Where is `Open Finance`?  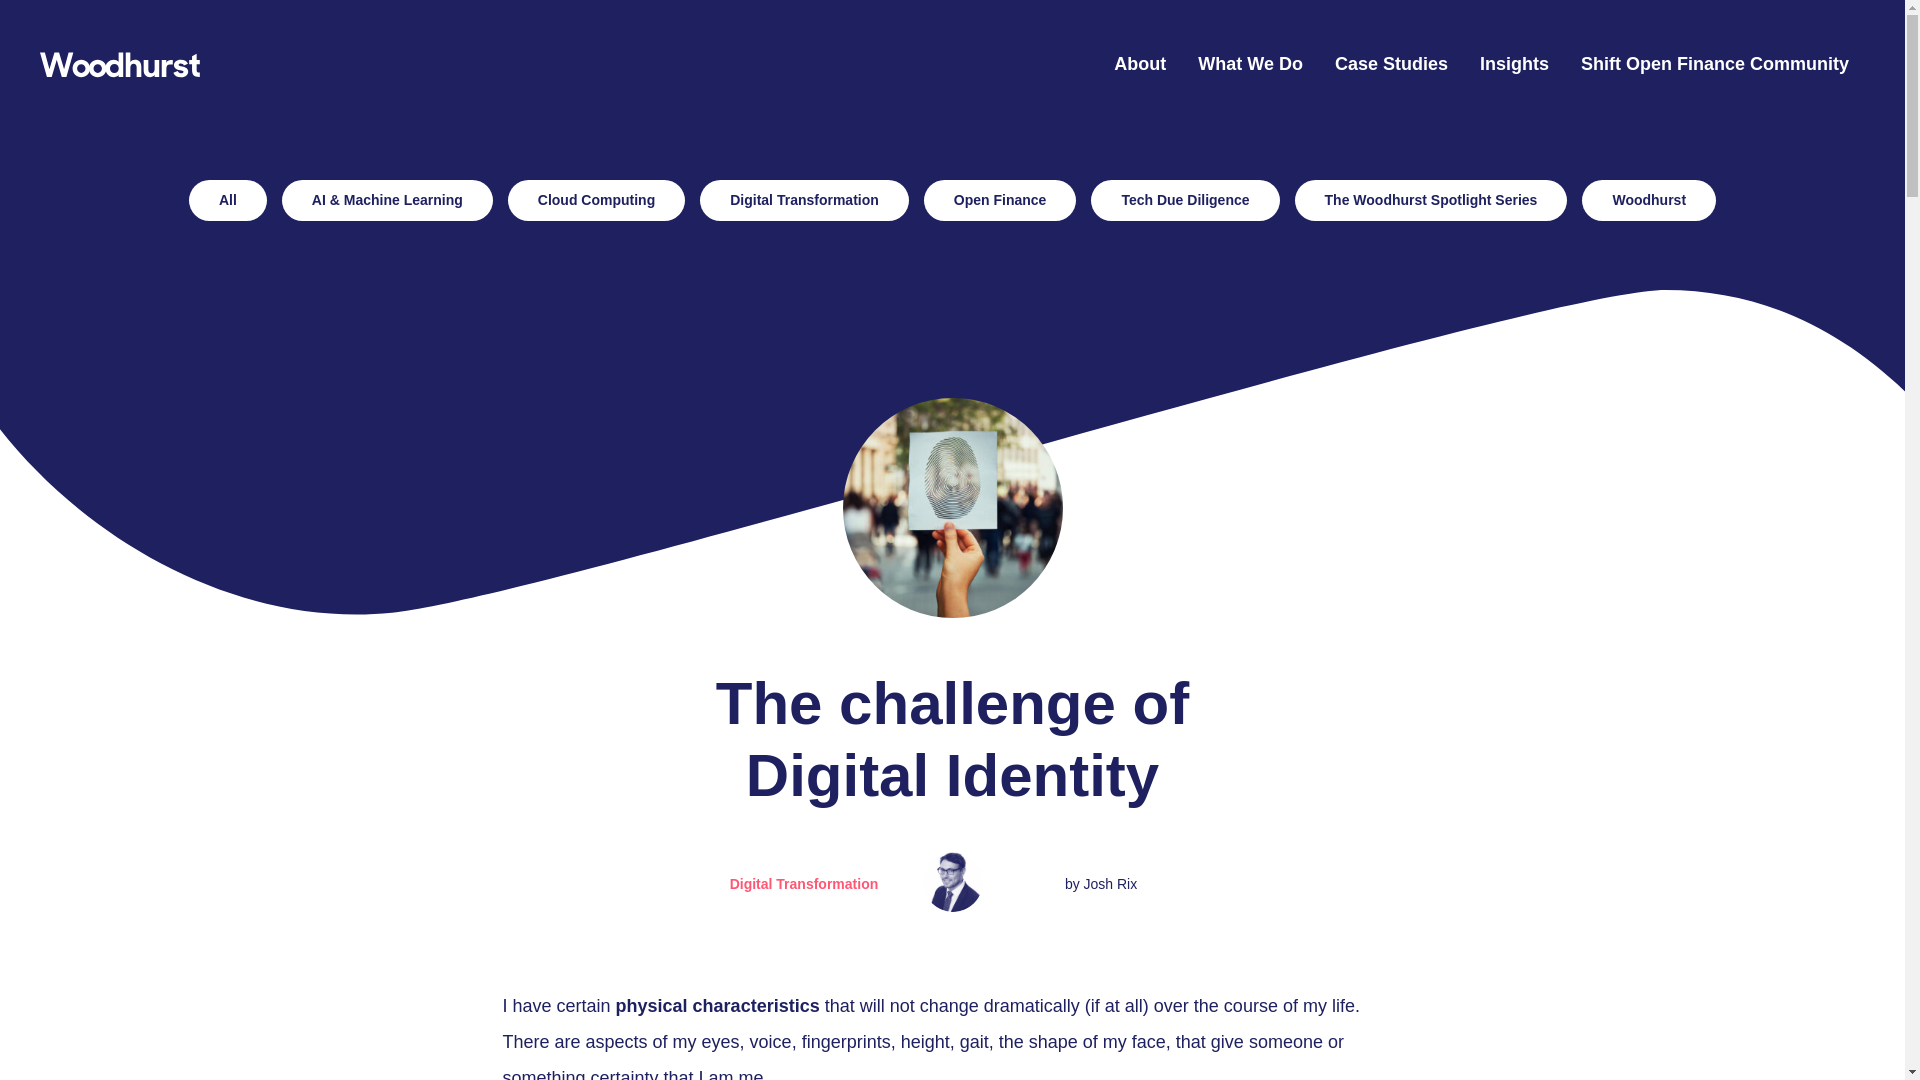 Open Finance is located at coordinates (1000, 200).